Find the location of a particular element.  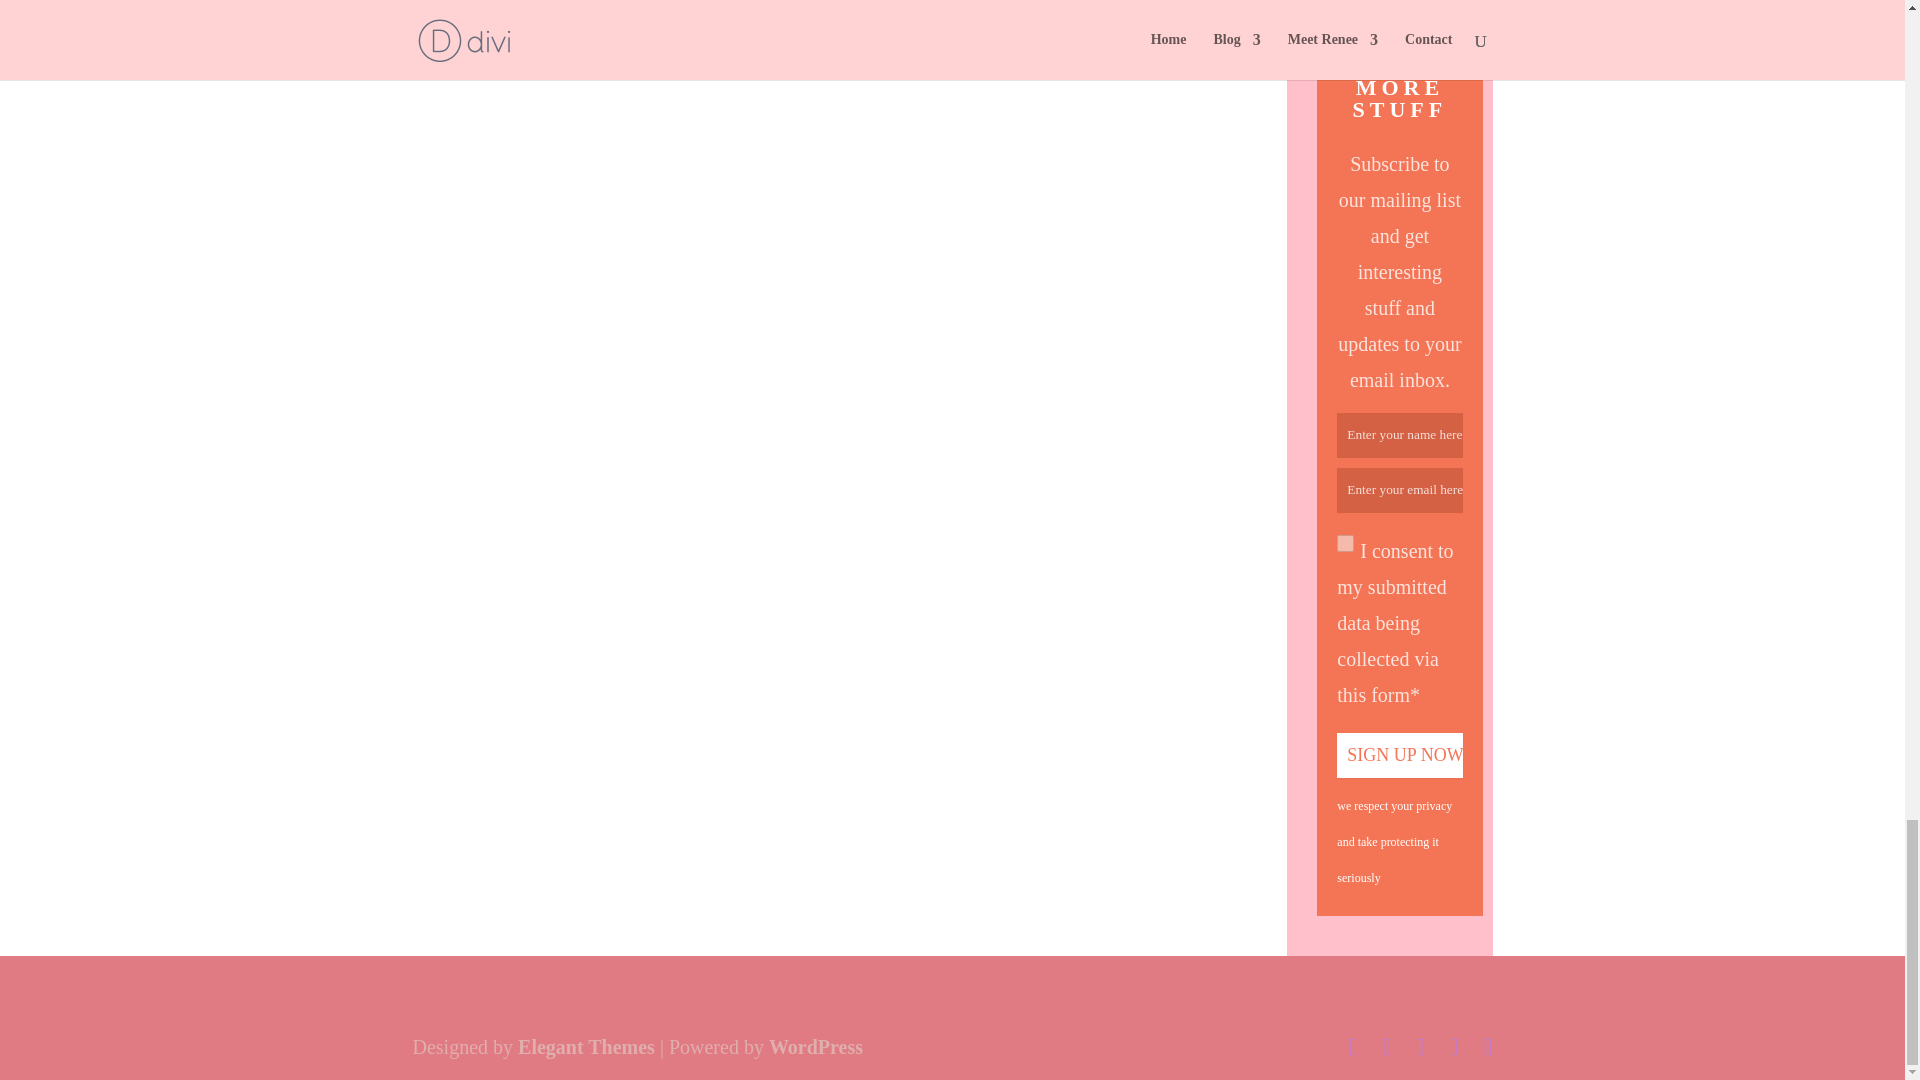

Enter your name here is located at coordinates (1398, 434).